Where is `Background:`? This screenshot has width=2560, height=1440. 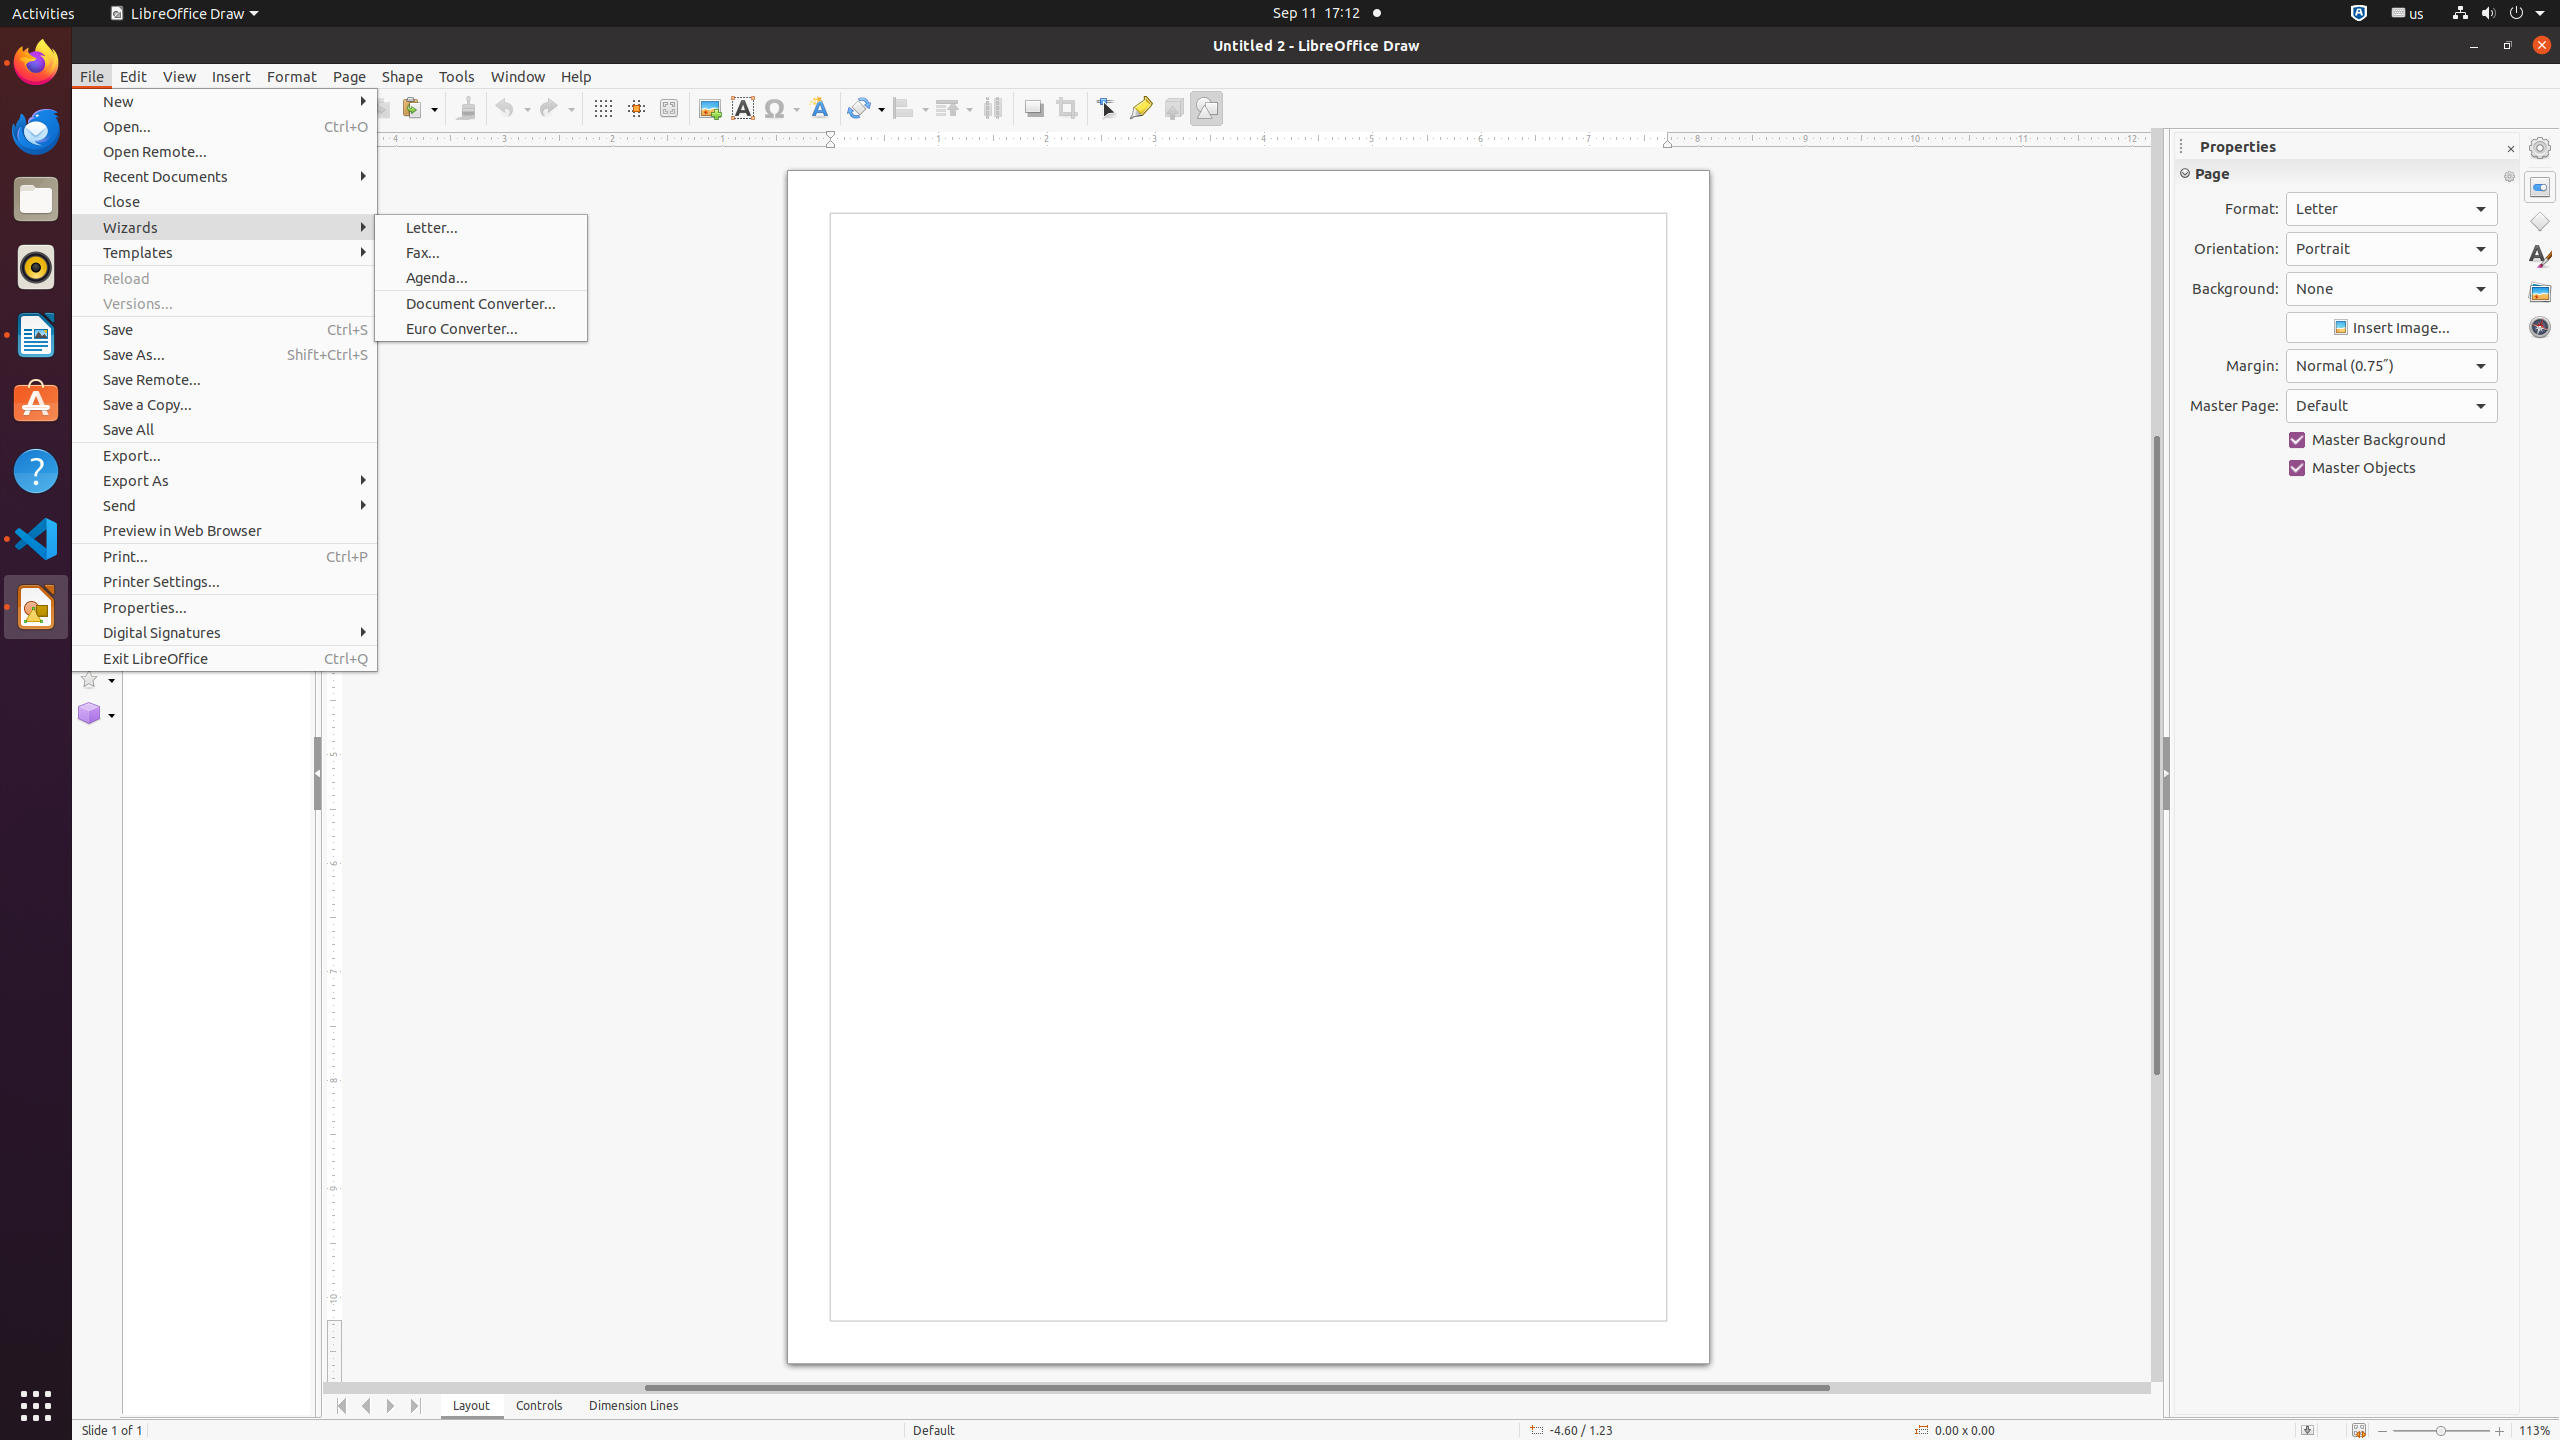 Background: is located at coordinates (2392, 289).